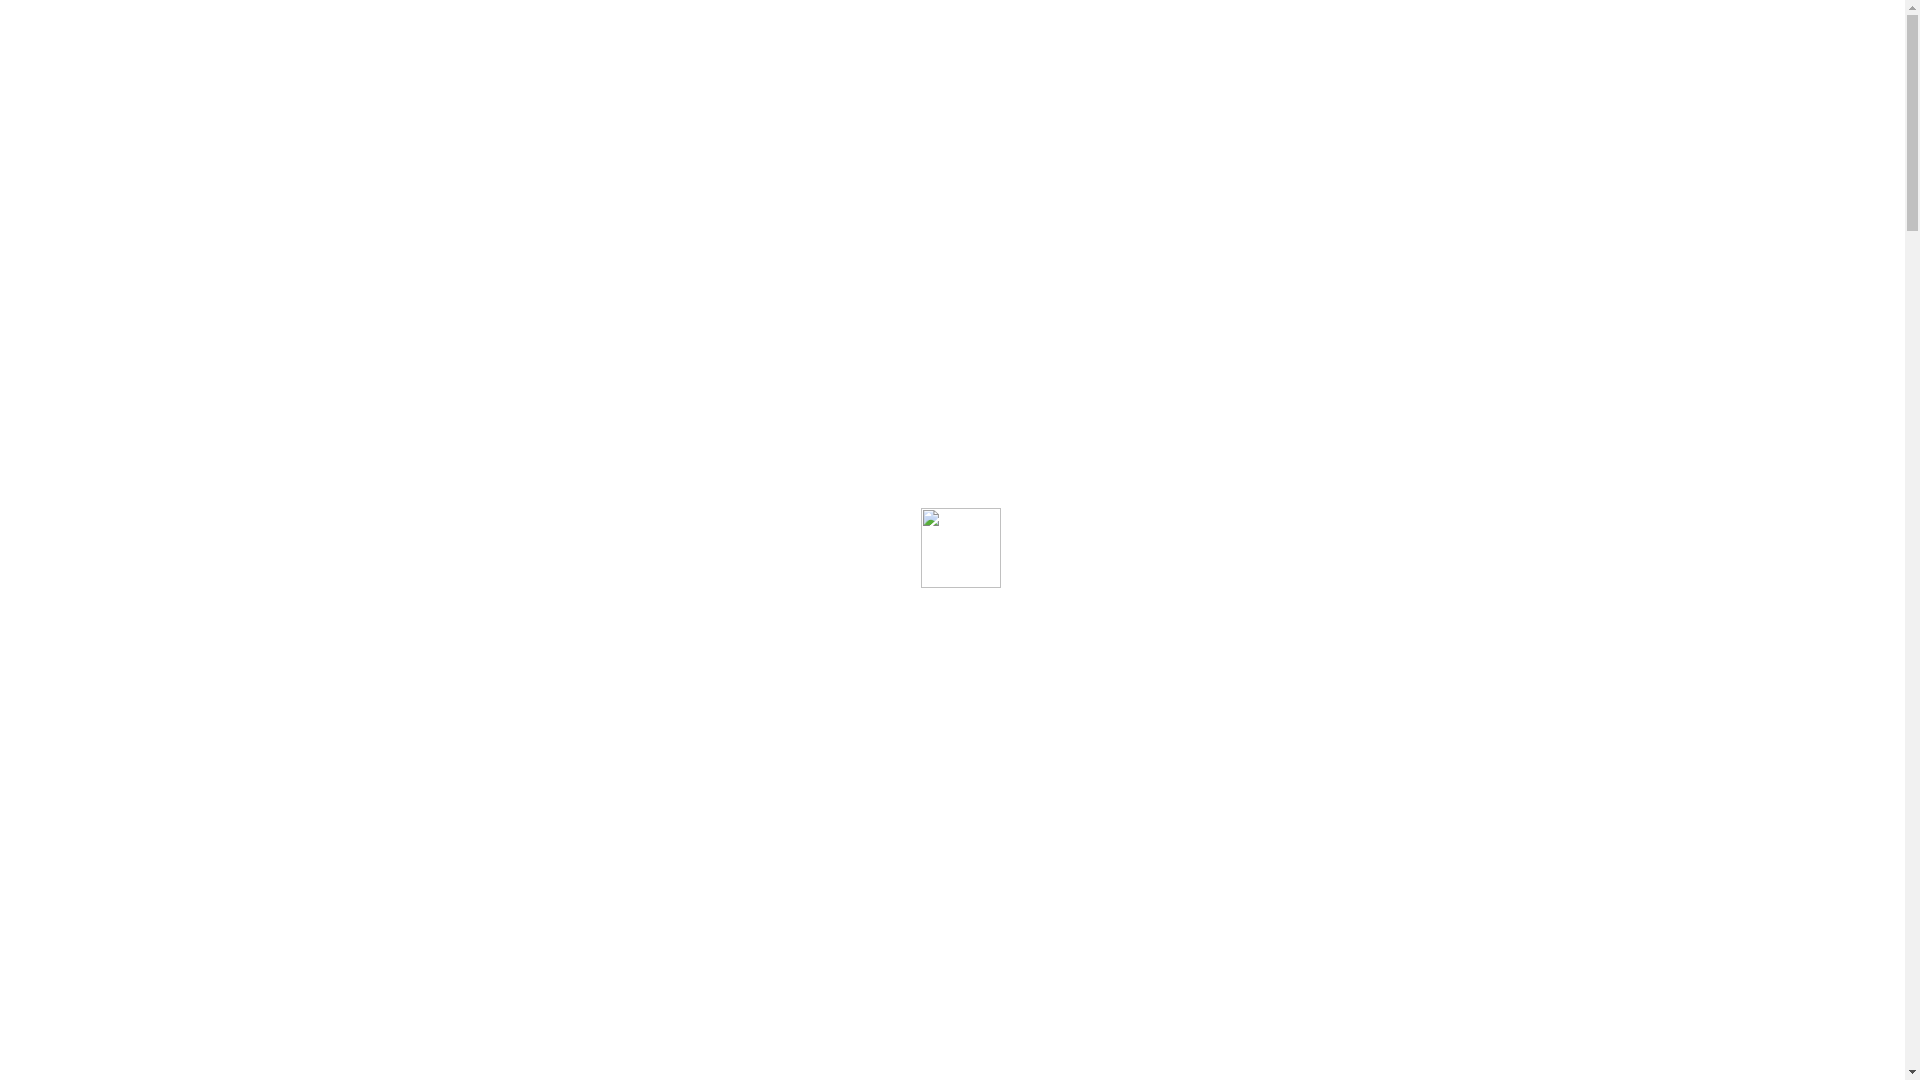 The image size is (1920, 1080). Describe the element at coordinates (136, 786) in the screenshot. I see `Blog e News` at that location.